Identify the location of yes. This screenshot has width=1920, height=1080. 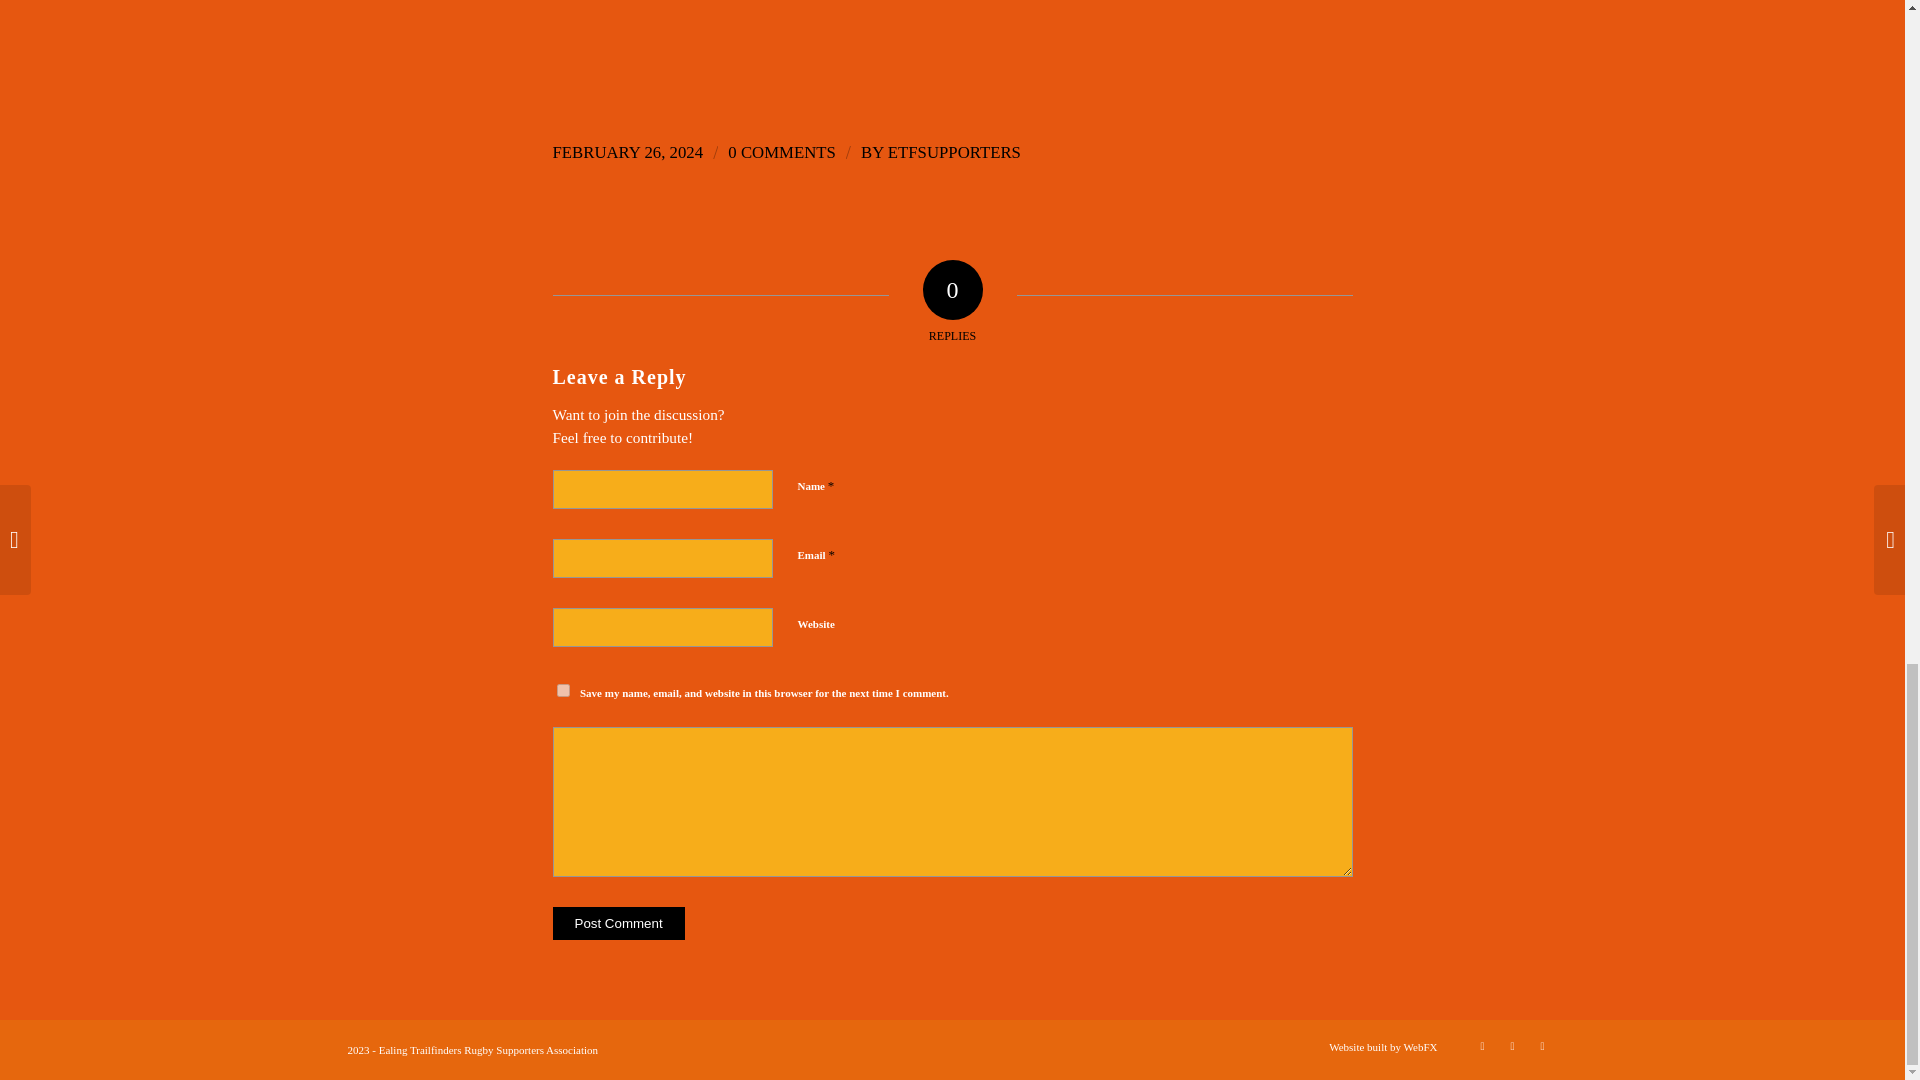
(562, 690).